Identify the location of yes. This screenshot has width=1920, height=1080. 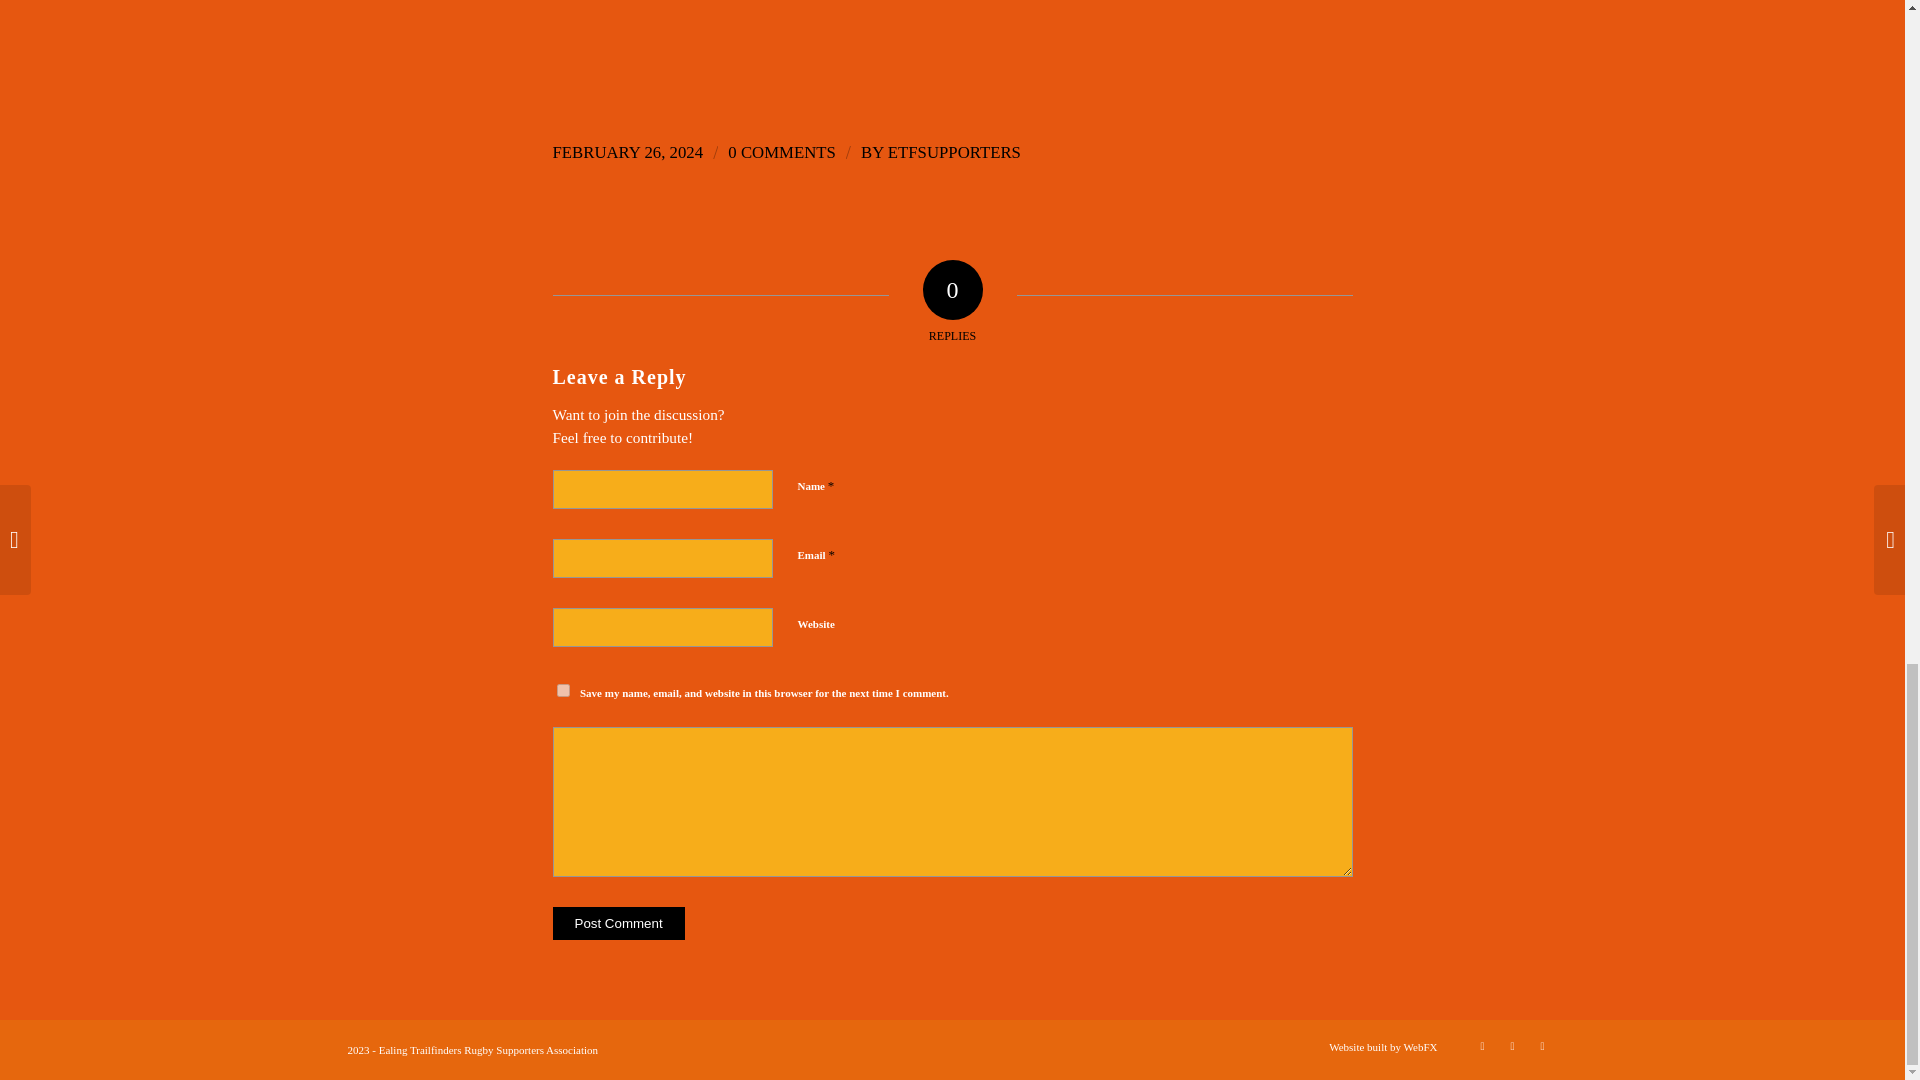
(562, 690).